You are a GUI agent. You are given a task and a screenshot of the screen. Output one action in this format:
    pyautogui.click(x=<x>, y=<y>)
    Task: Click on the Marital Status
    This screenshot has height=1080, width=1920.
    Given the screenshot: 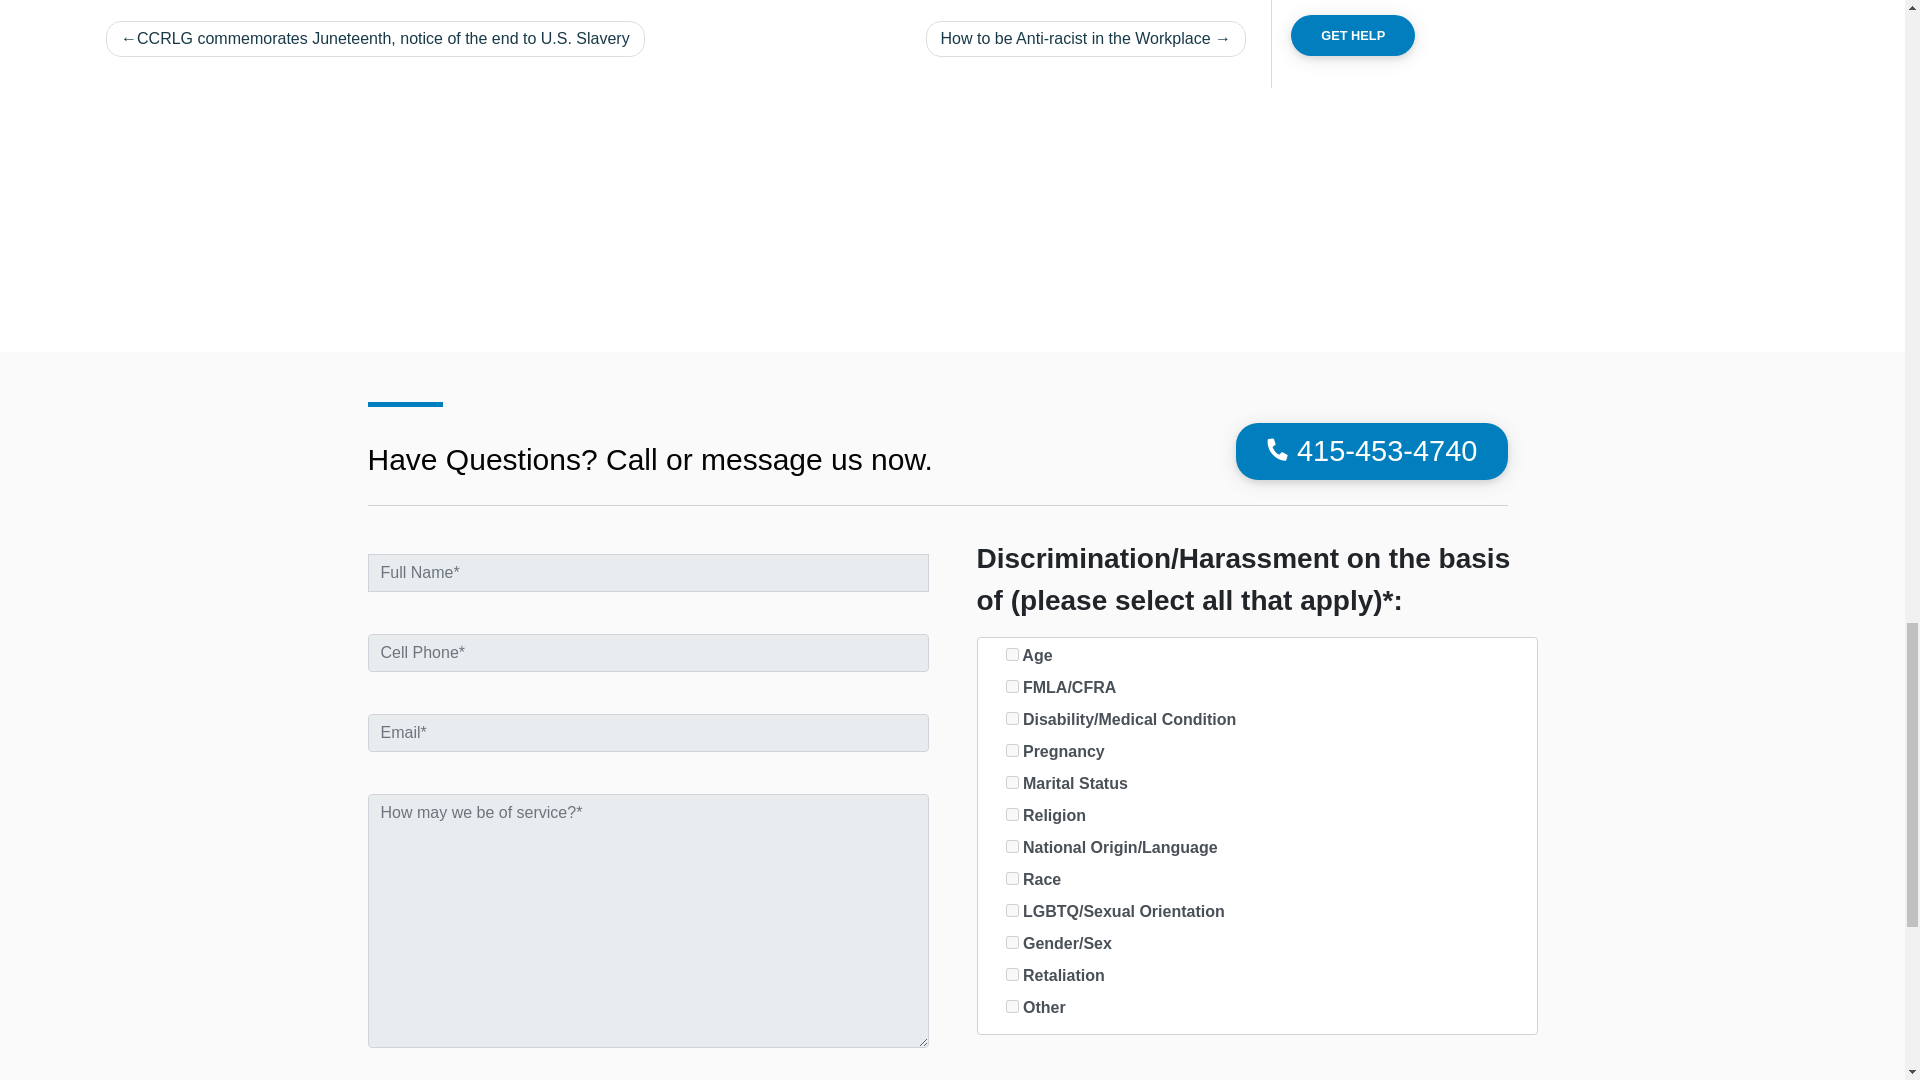 What is the action you would take?
    pyautogui.click(x=1012, y=782)
    